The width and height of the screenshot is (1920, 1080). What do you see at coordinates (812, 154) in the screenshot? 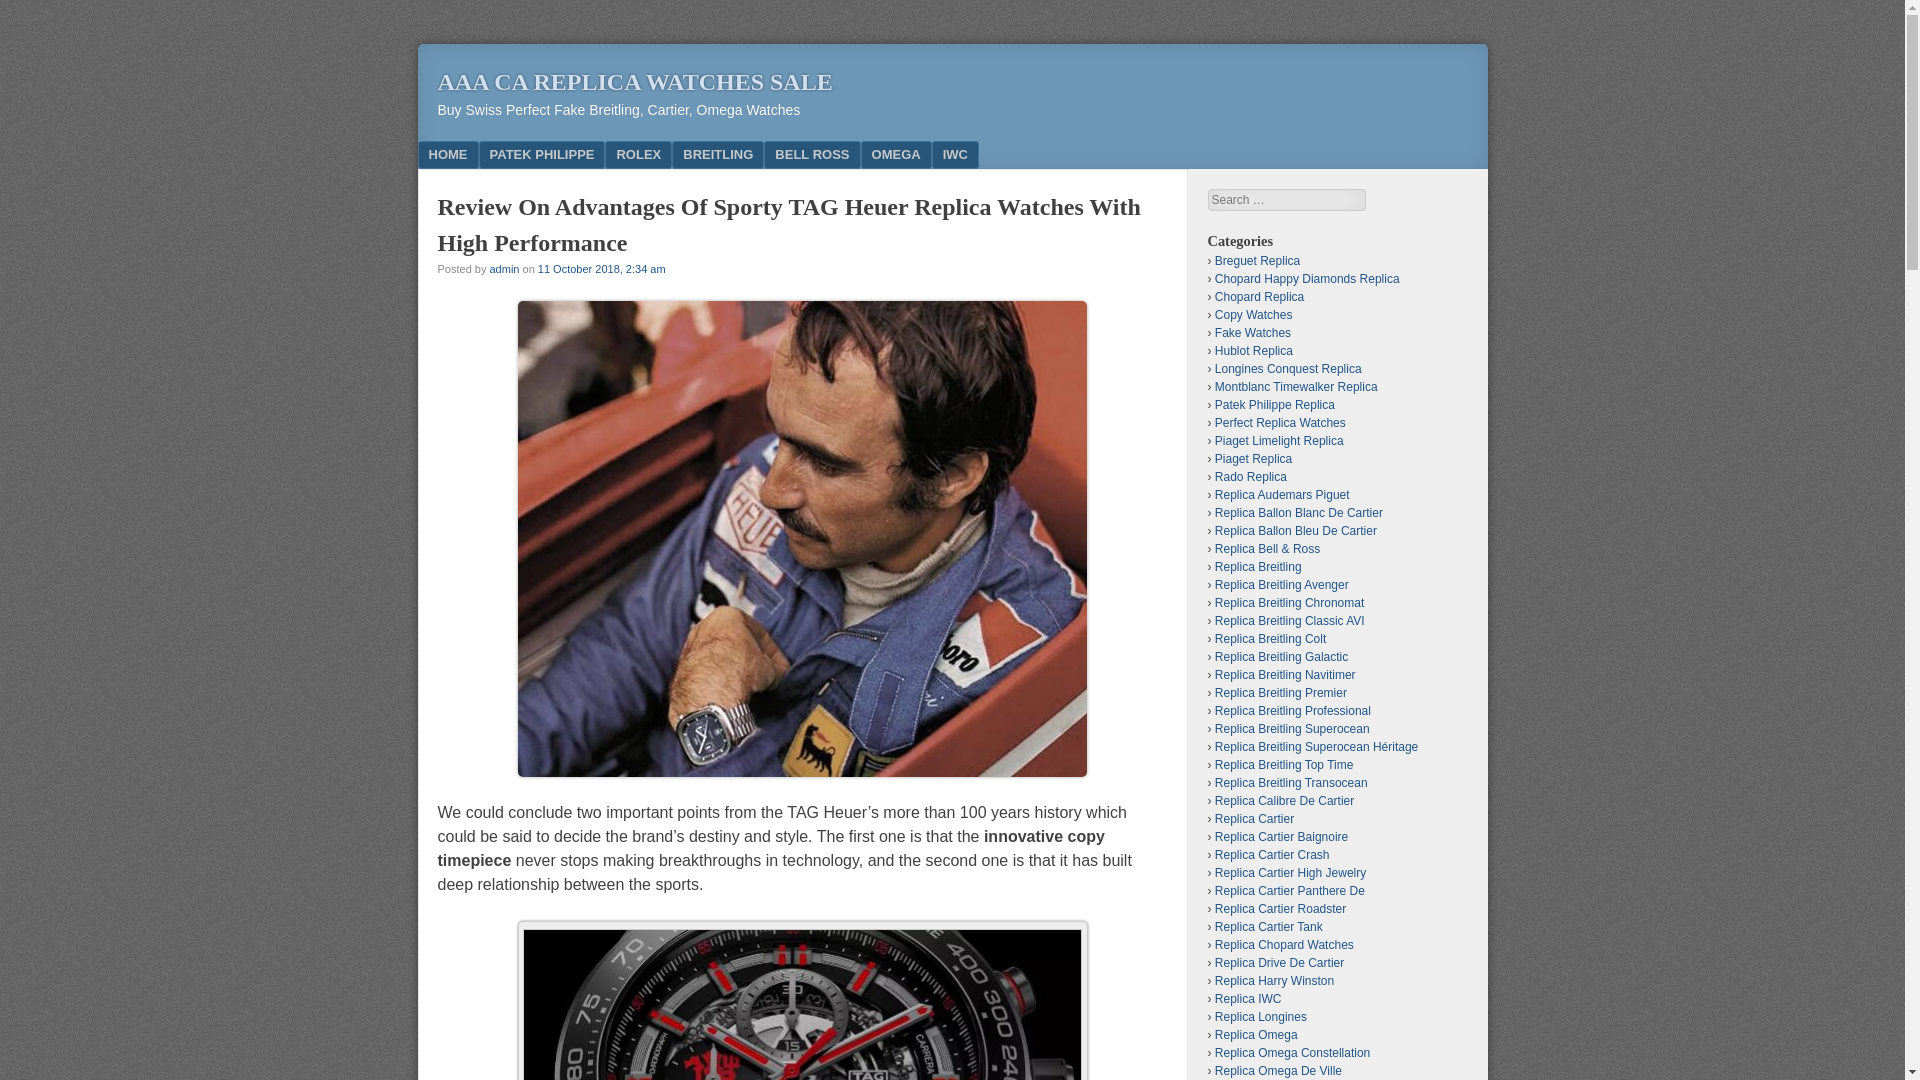
I see `BELL ROSS` at bounding box center [812, 154].